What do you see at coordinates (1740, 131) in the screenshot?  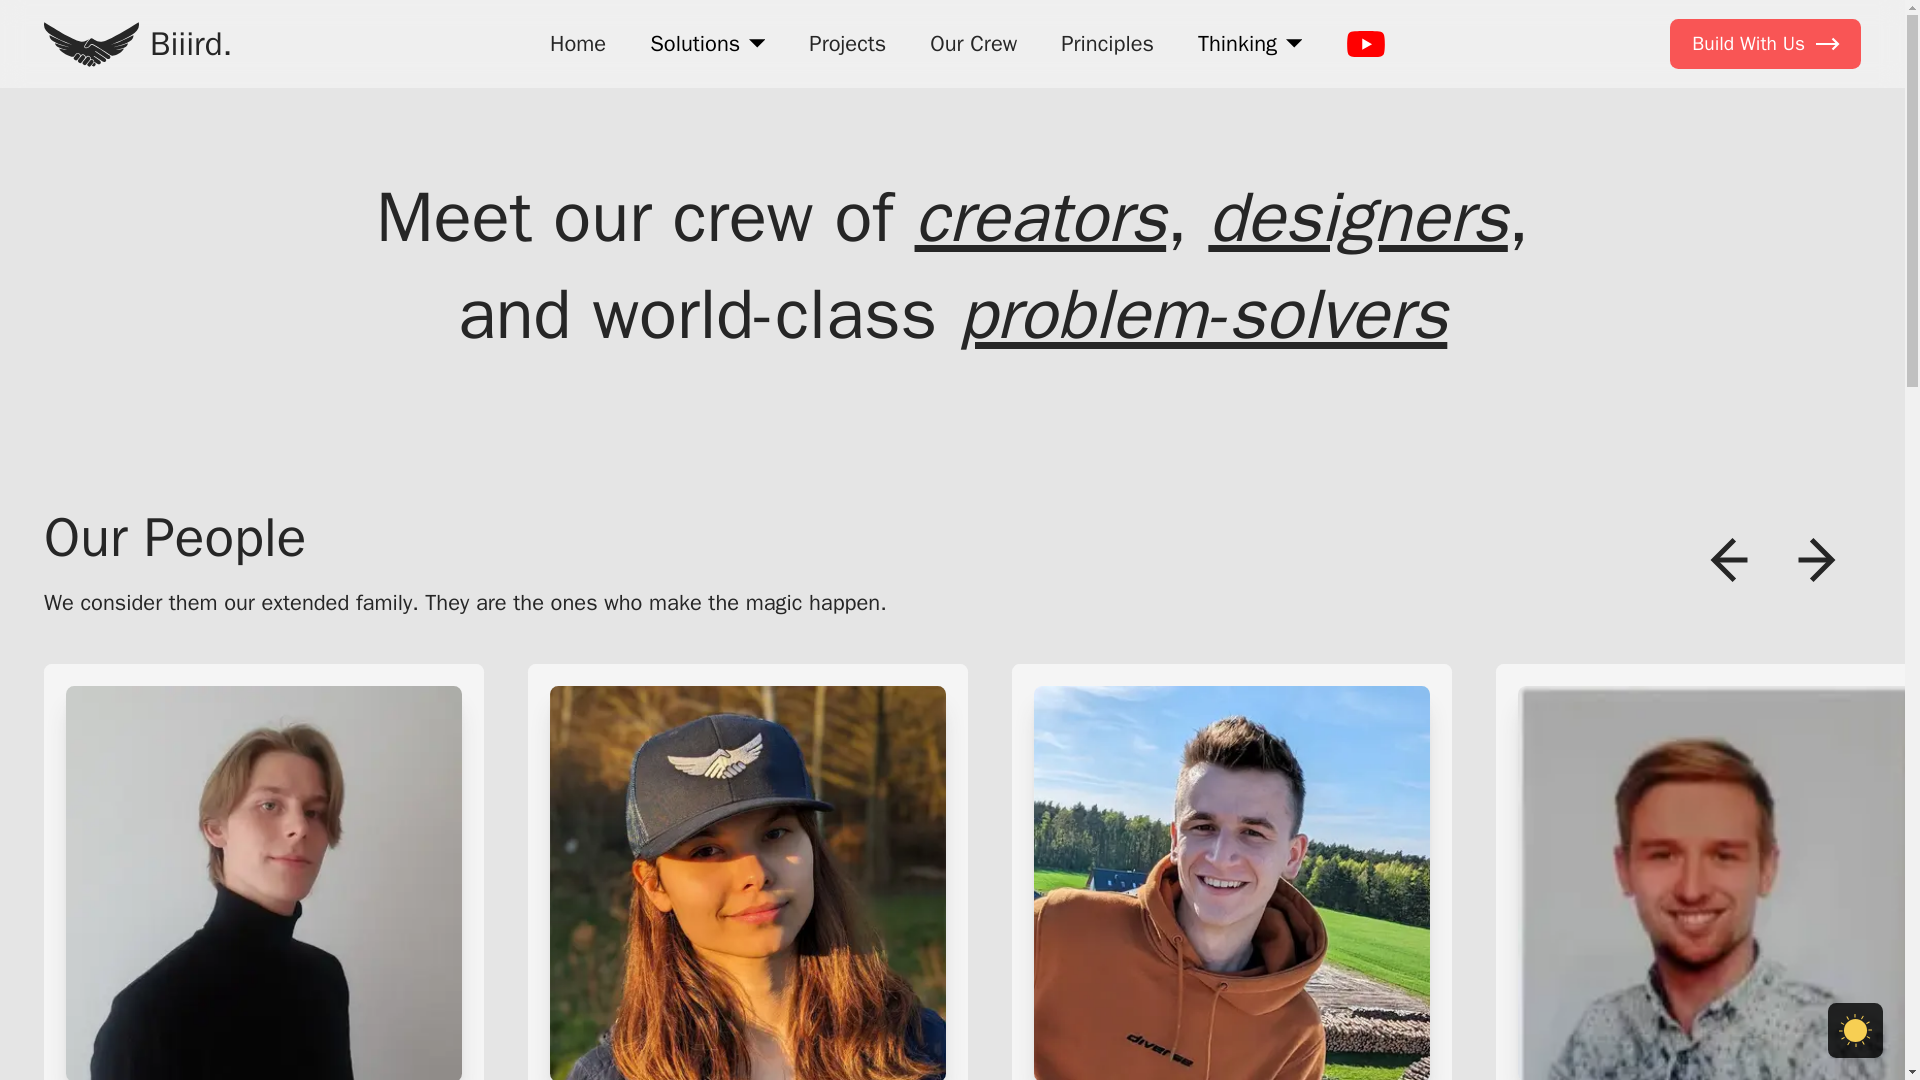 I see `Share on Facebook` at bounding box center [1740, 131].